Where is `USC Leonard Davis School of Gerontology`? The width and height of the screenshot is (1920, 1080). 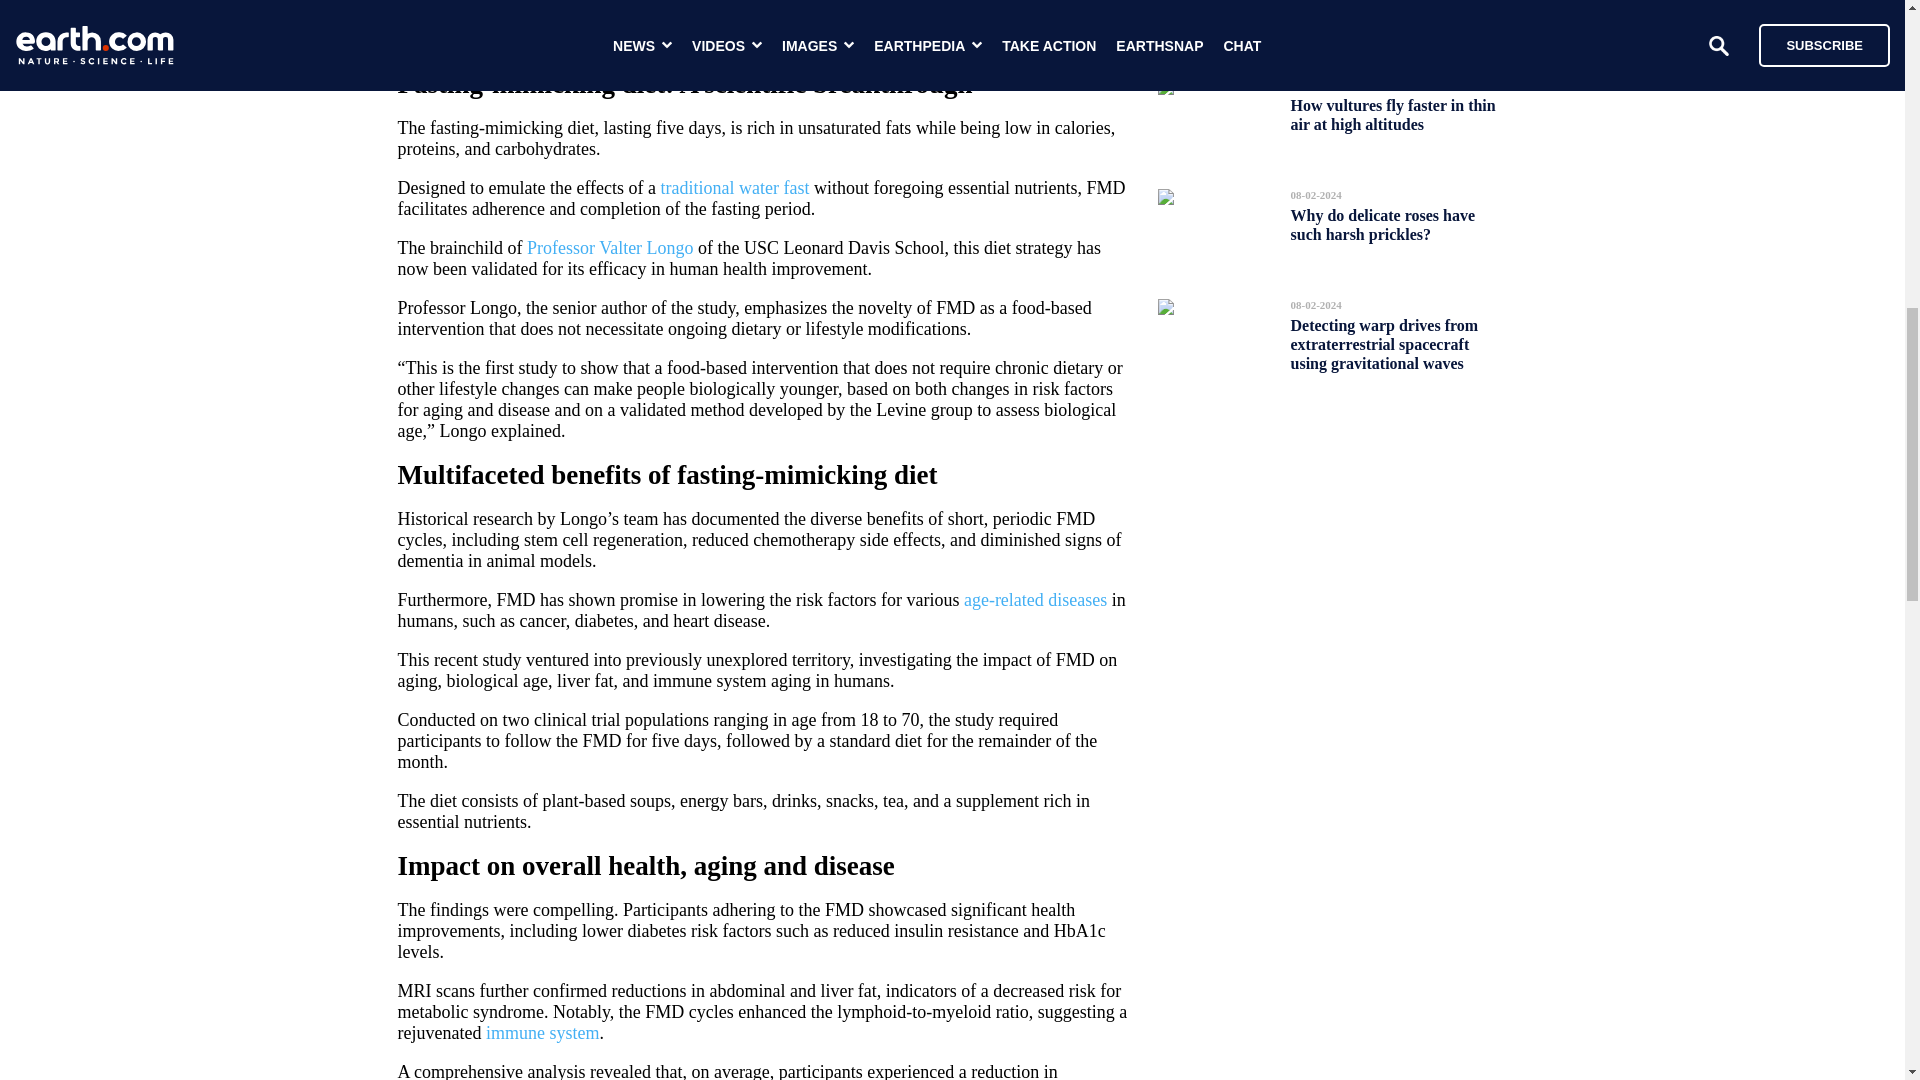
USC Leonard Davis School of Gerontology is located at coordinates (708, 18).